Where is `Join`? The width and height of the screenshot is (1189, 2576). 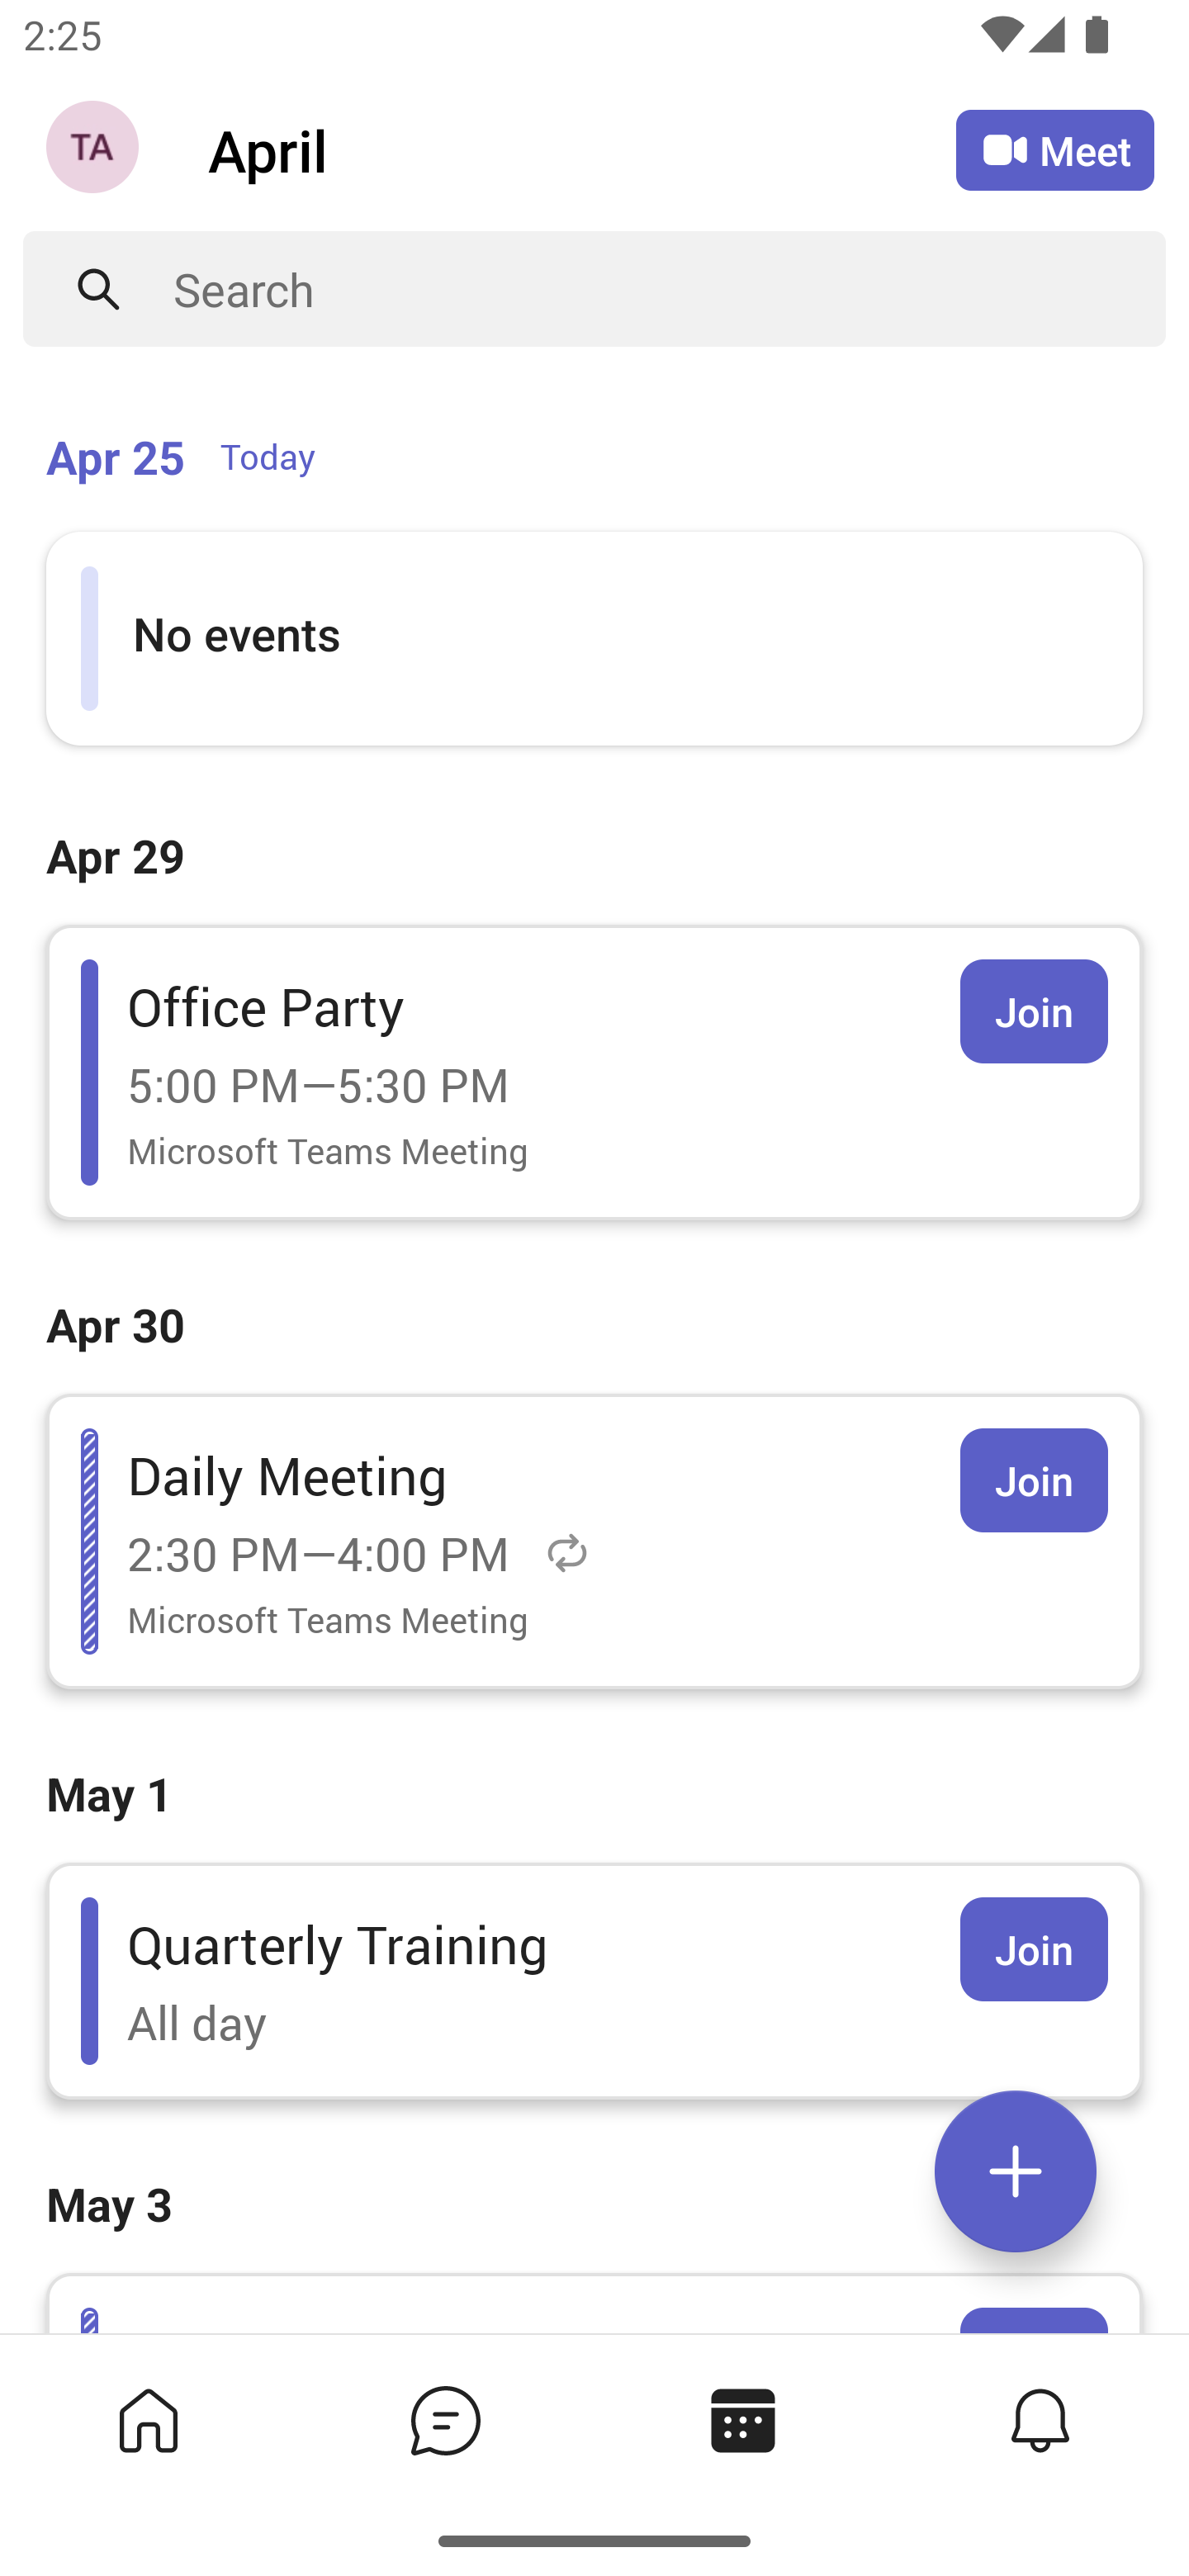
Join is located at coordinates (1034, 1011).